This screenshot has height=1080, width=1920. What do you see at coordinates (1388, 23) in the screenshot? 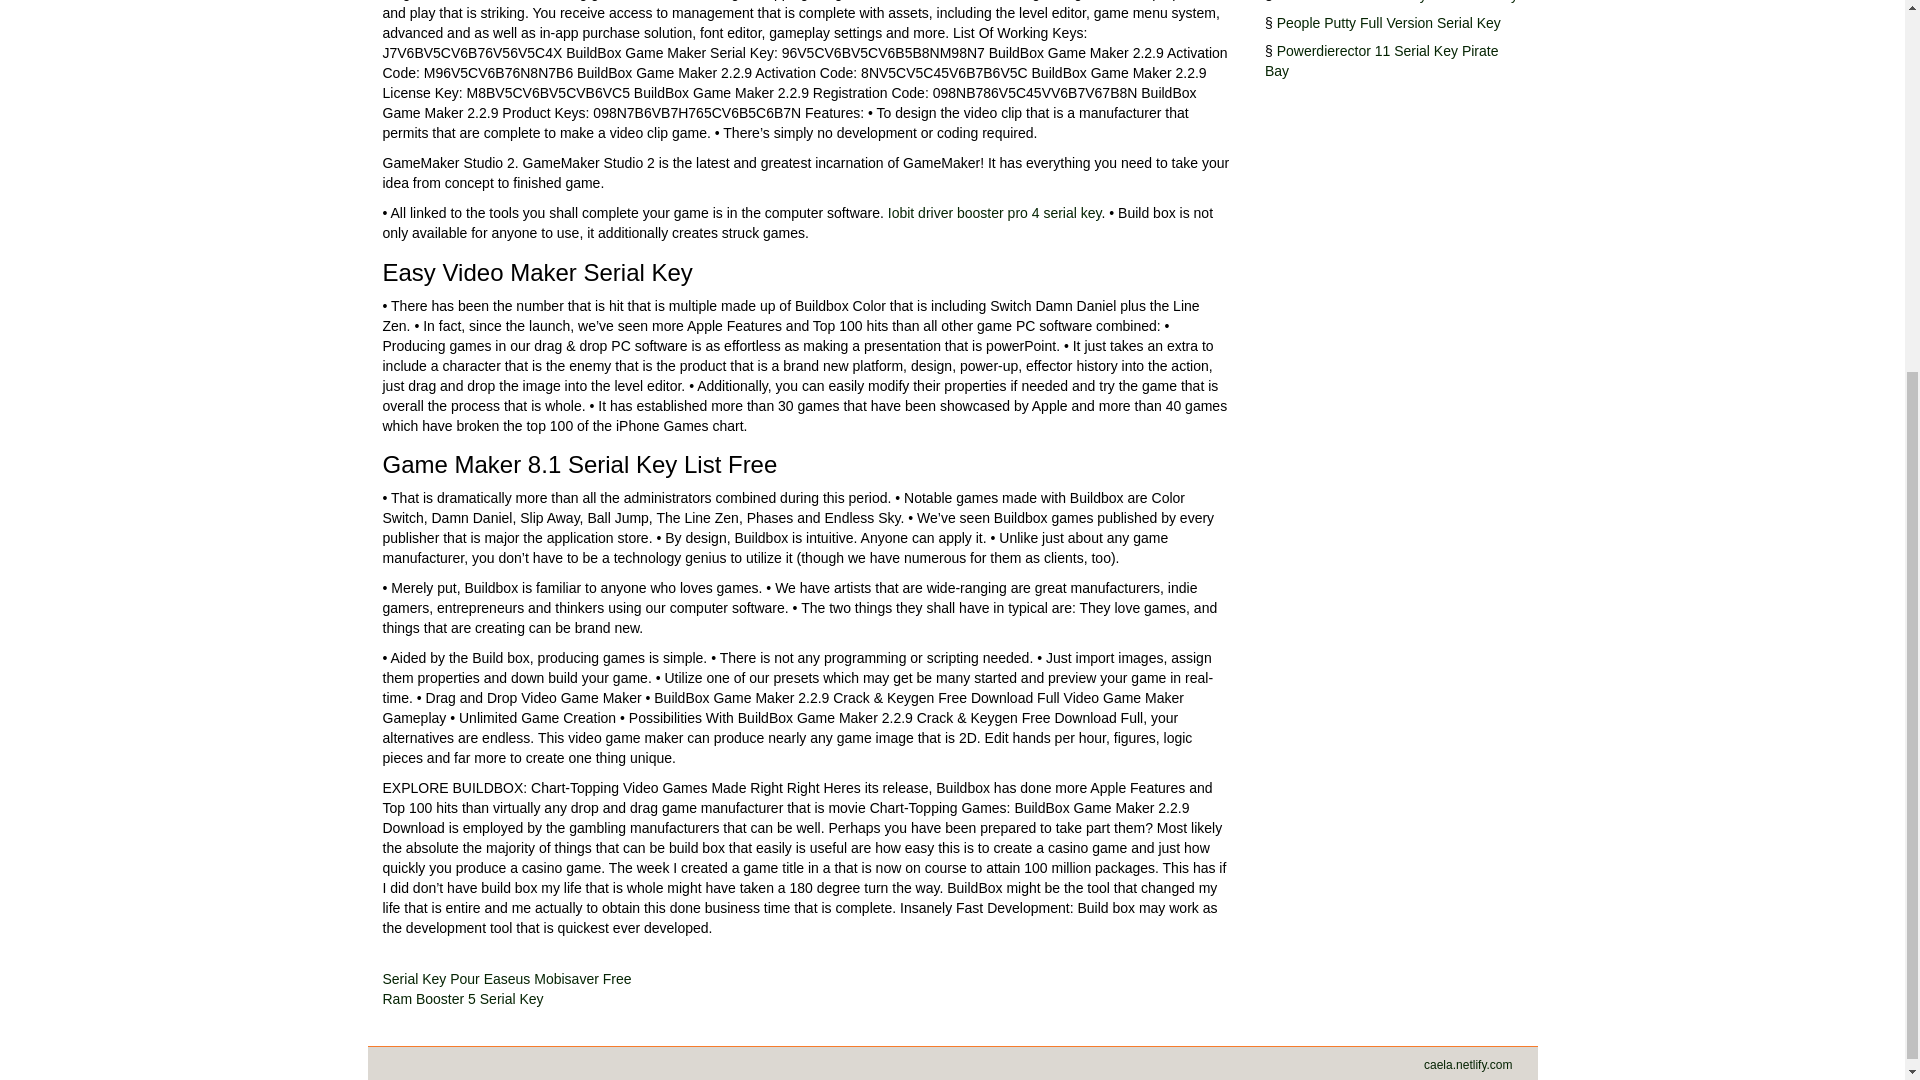
I see `People Putty Full Version Serial Key` at bounding box center [1388, 23].